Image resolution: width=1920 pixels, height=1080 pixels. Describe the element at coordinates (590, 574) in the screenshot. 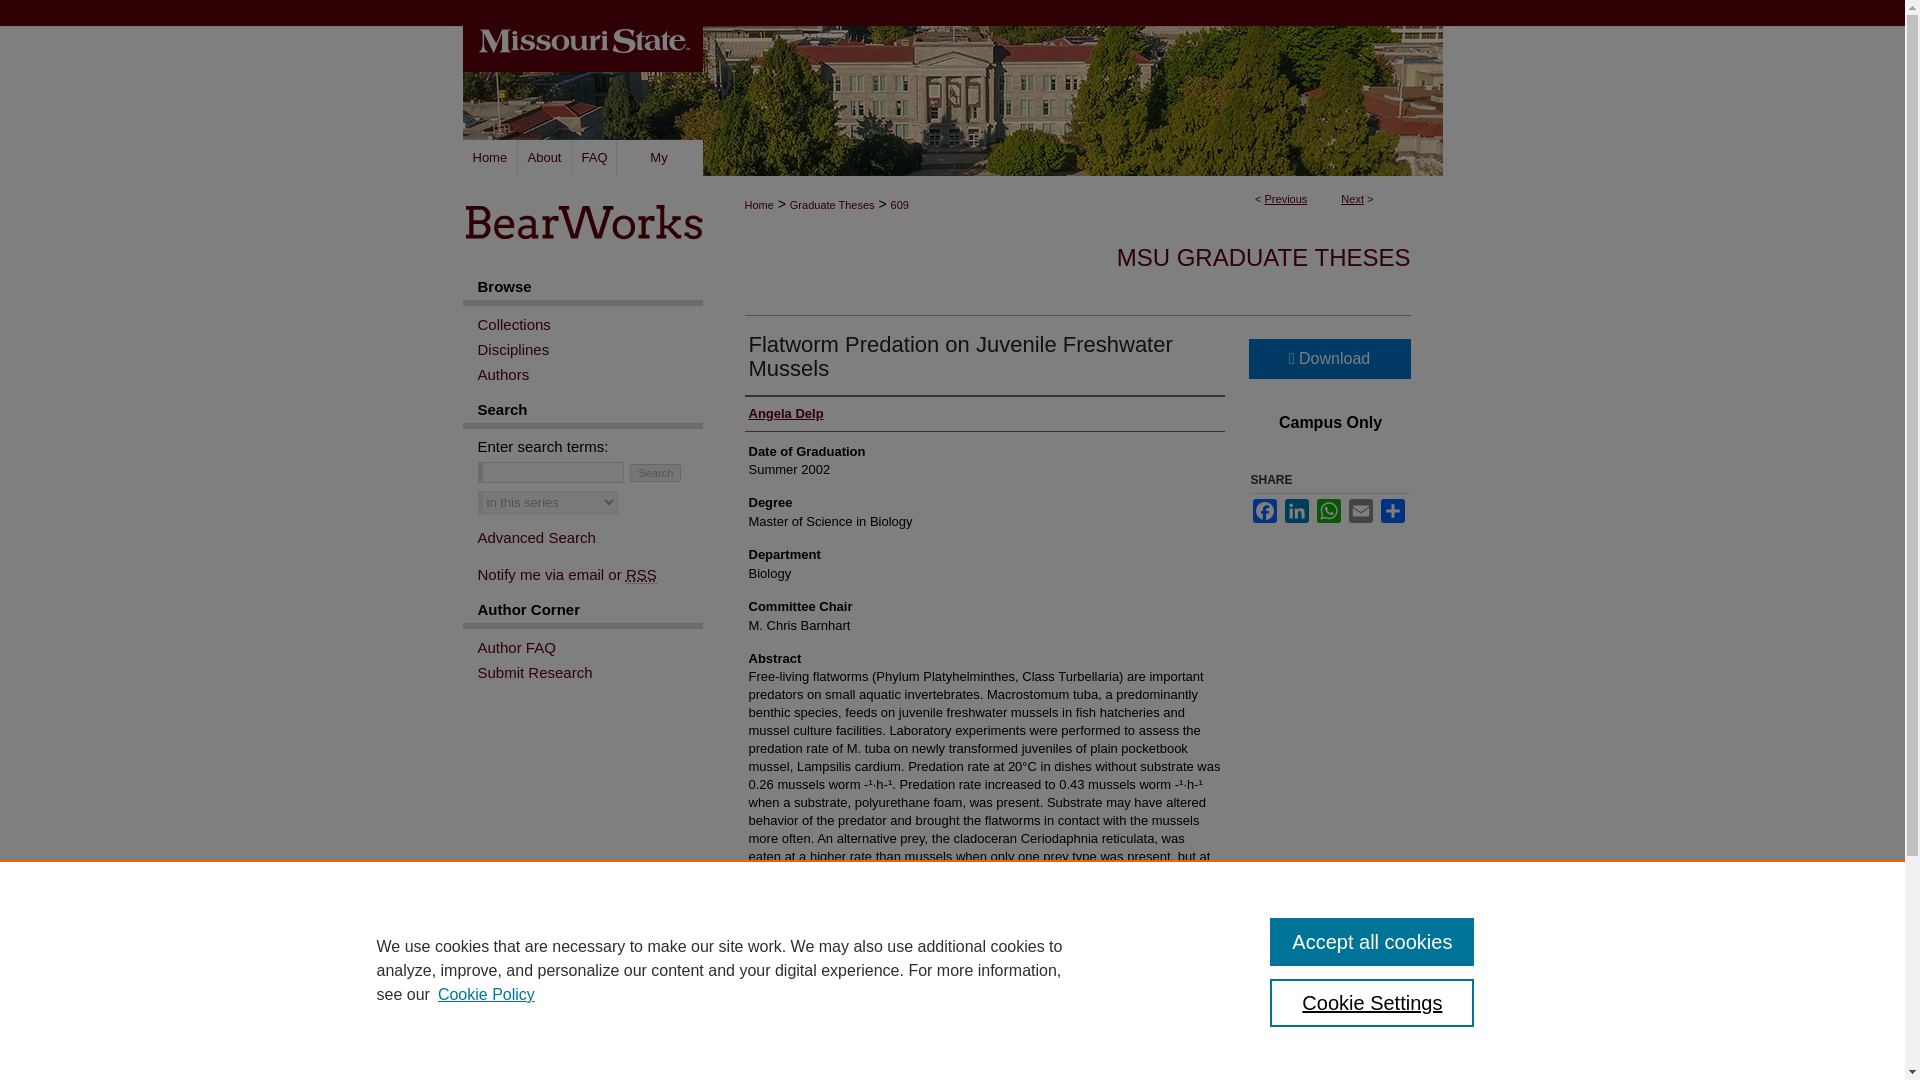

I see `Email or RSS Notifications` at that location.